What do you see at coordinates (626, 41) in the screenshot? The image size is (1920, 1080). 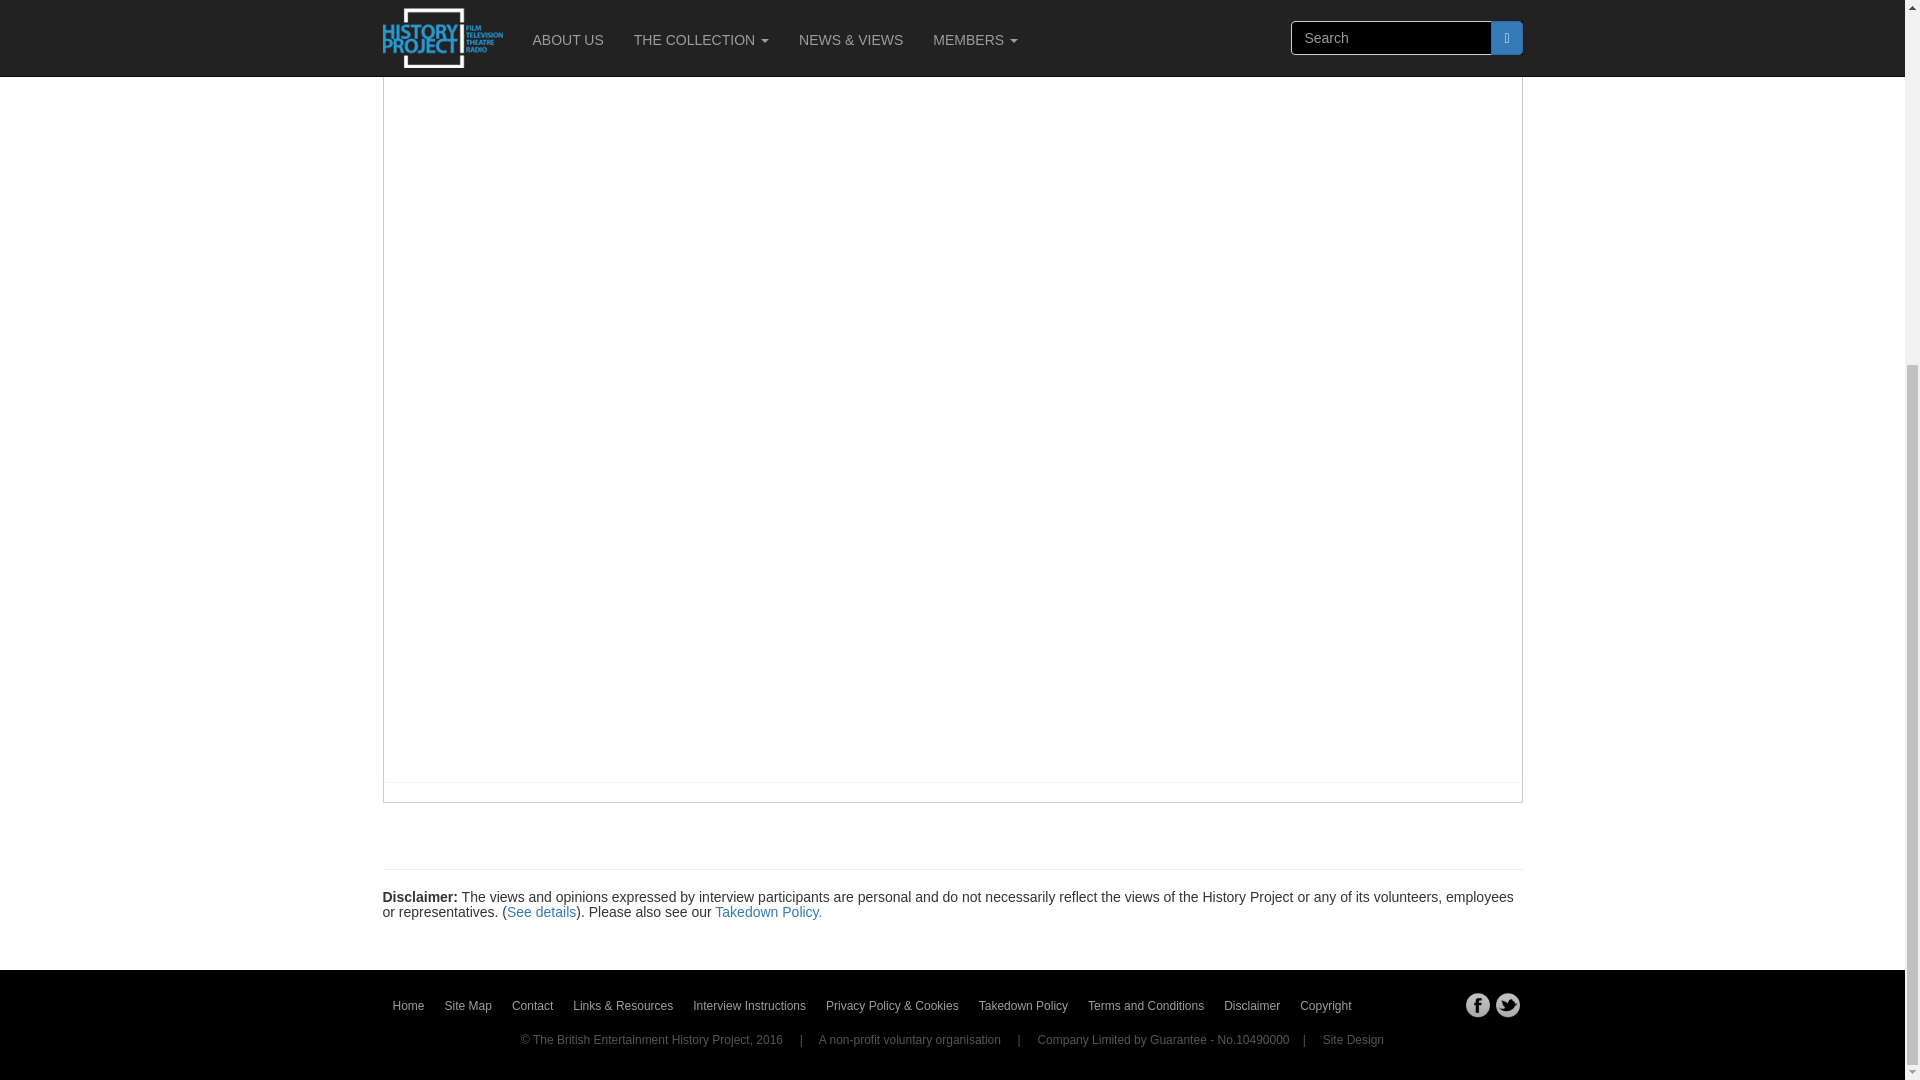 I see `Transcript` at bounding box center [626, 41].